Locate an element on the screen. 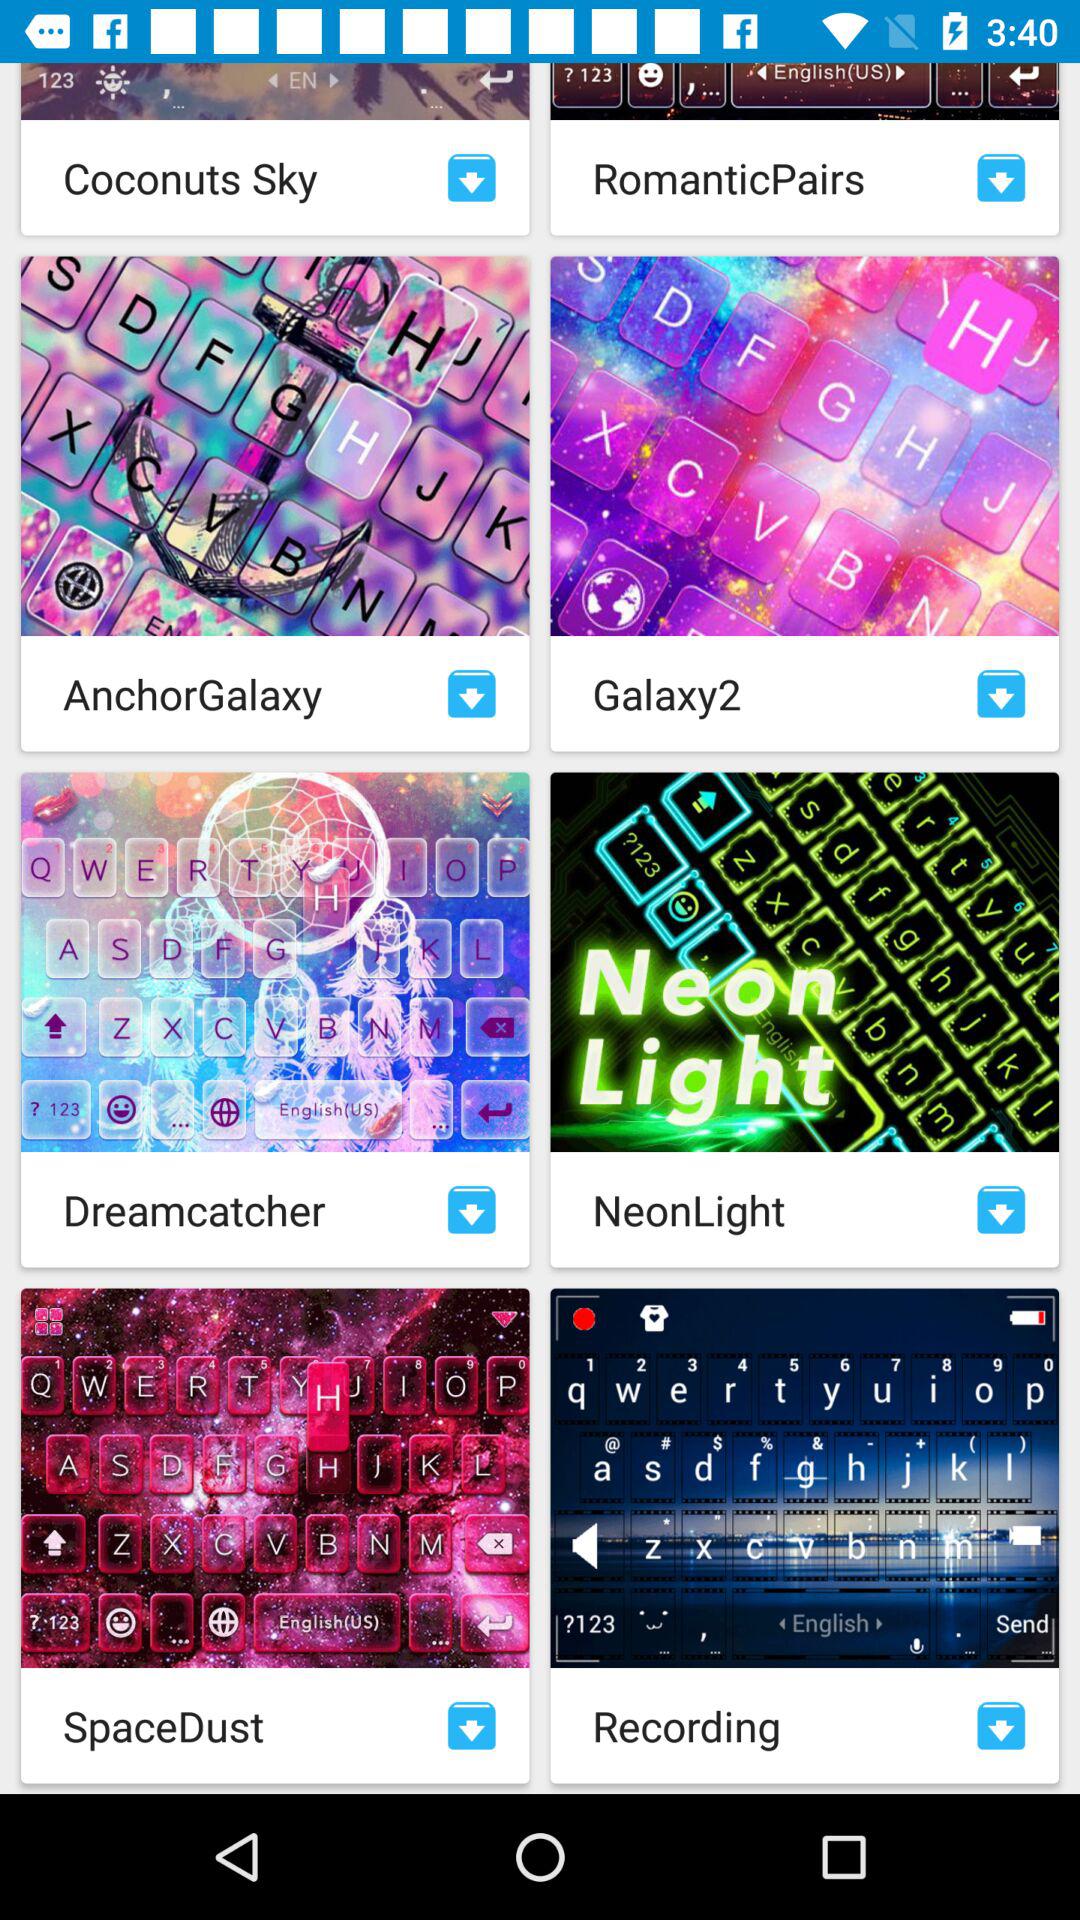 This screenshot has width=1080, height=1920. start download is located at coordinates (1001, 694).